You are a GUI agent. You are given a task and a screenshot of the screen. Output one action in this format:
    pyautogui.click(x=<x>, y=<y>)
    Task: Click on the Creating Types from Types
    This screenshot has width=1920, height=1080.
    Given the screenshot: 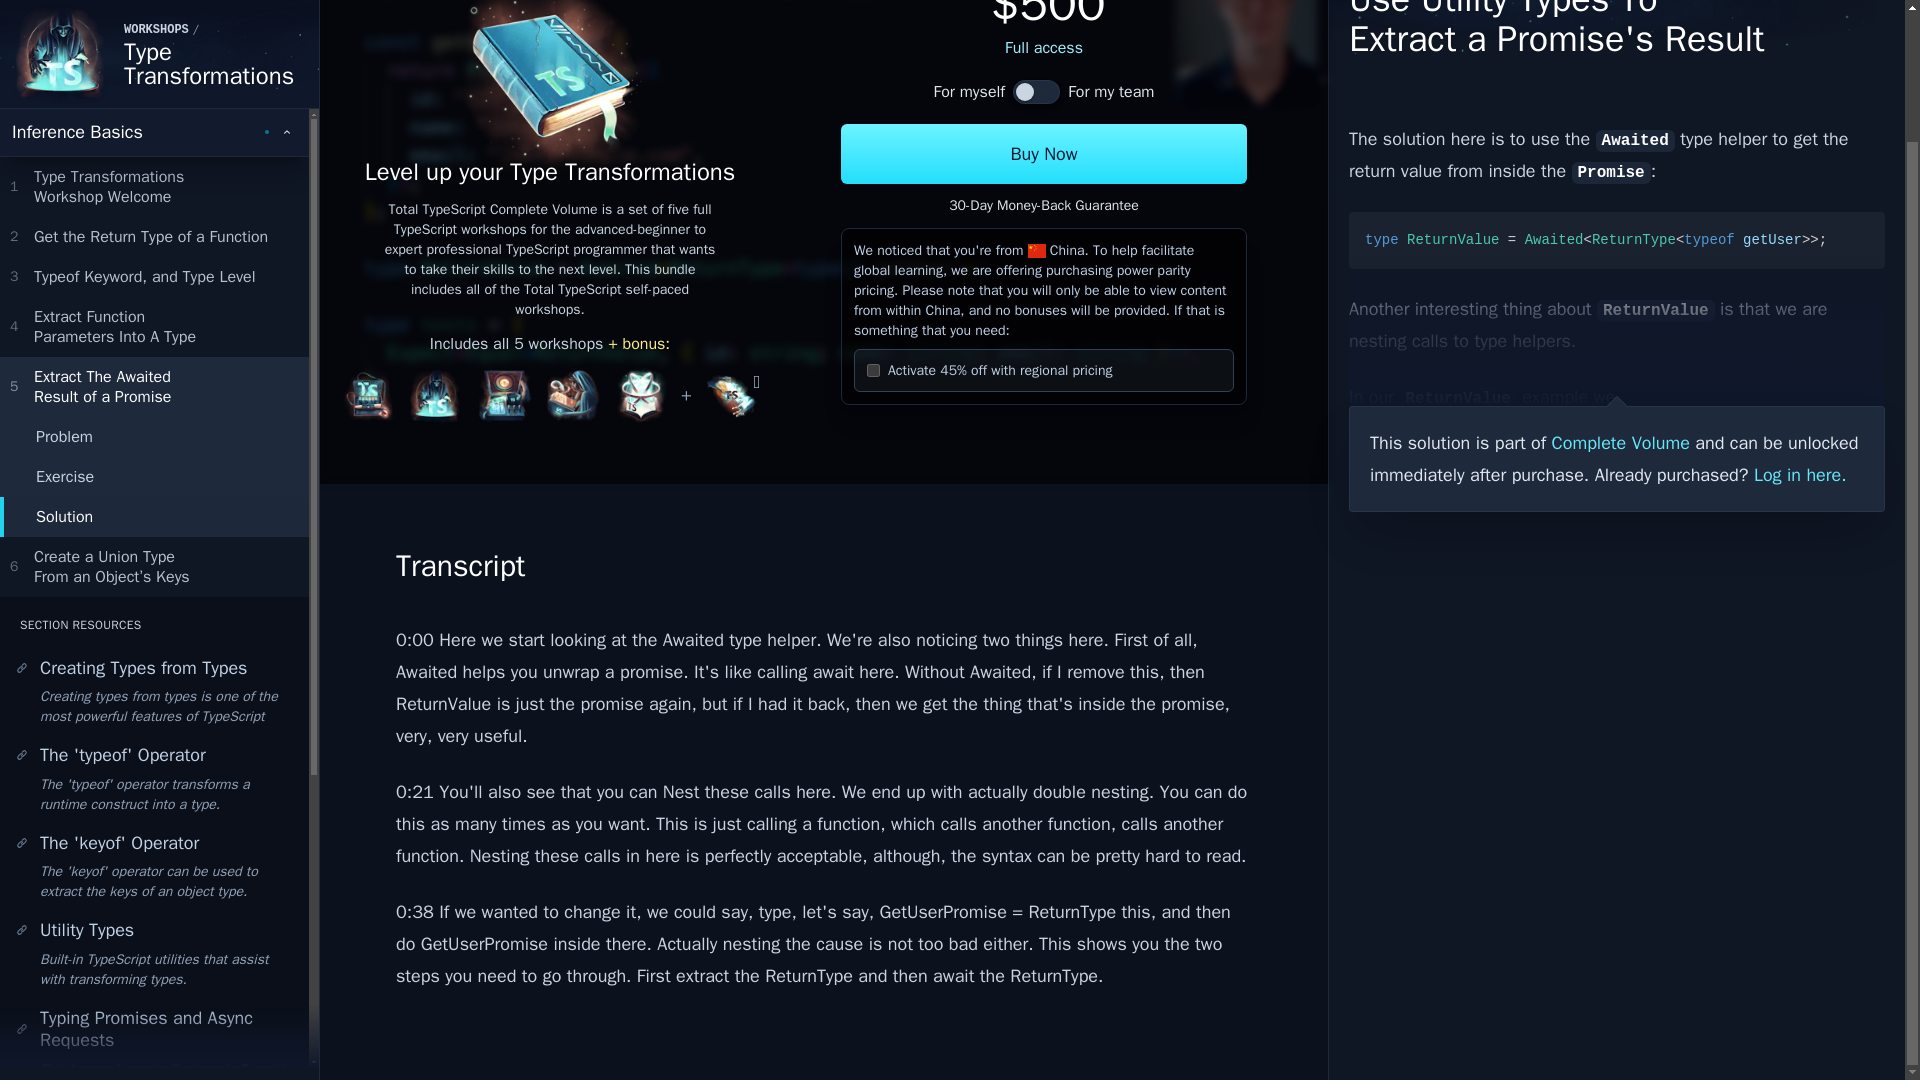 What is the action you would take?
    pyautogui.click(x=154, y=88)
    